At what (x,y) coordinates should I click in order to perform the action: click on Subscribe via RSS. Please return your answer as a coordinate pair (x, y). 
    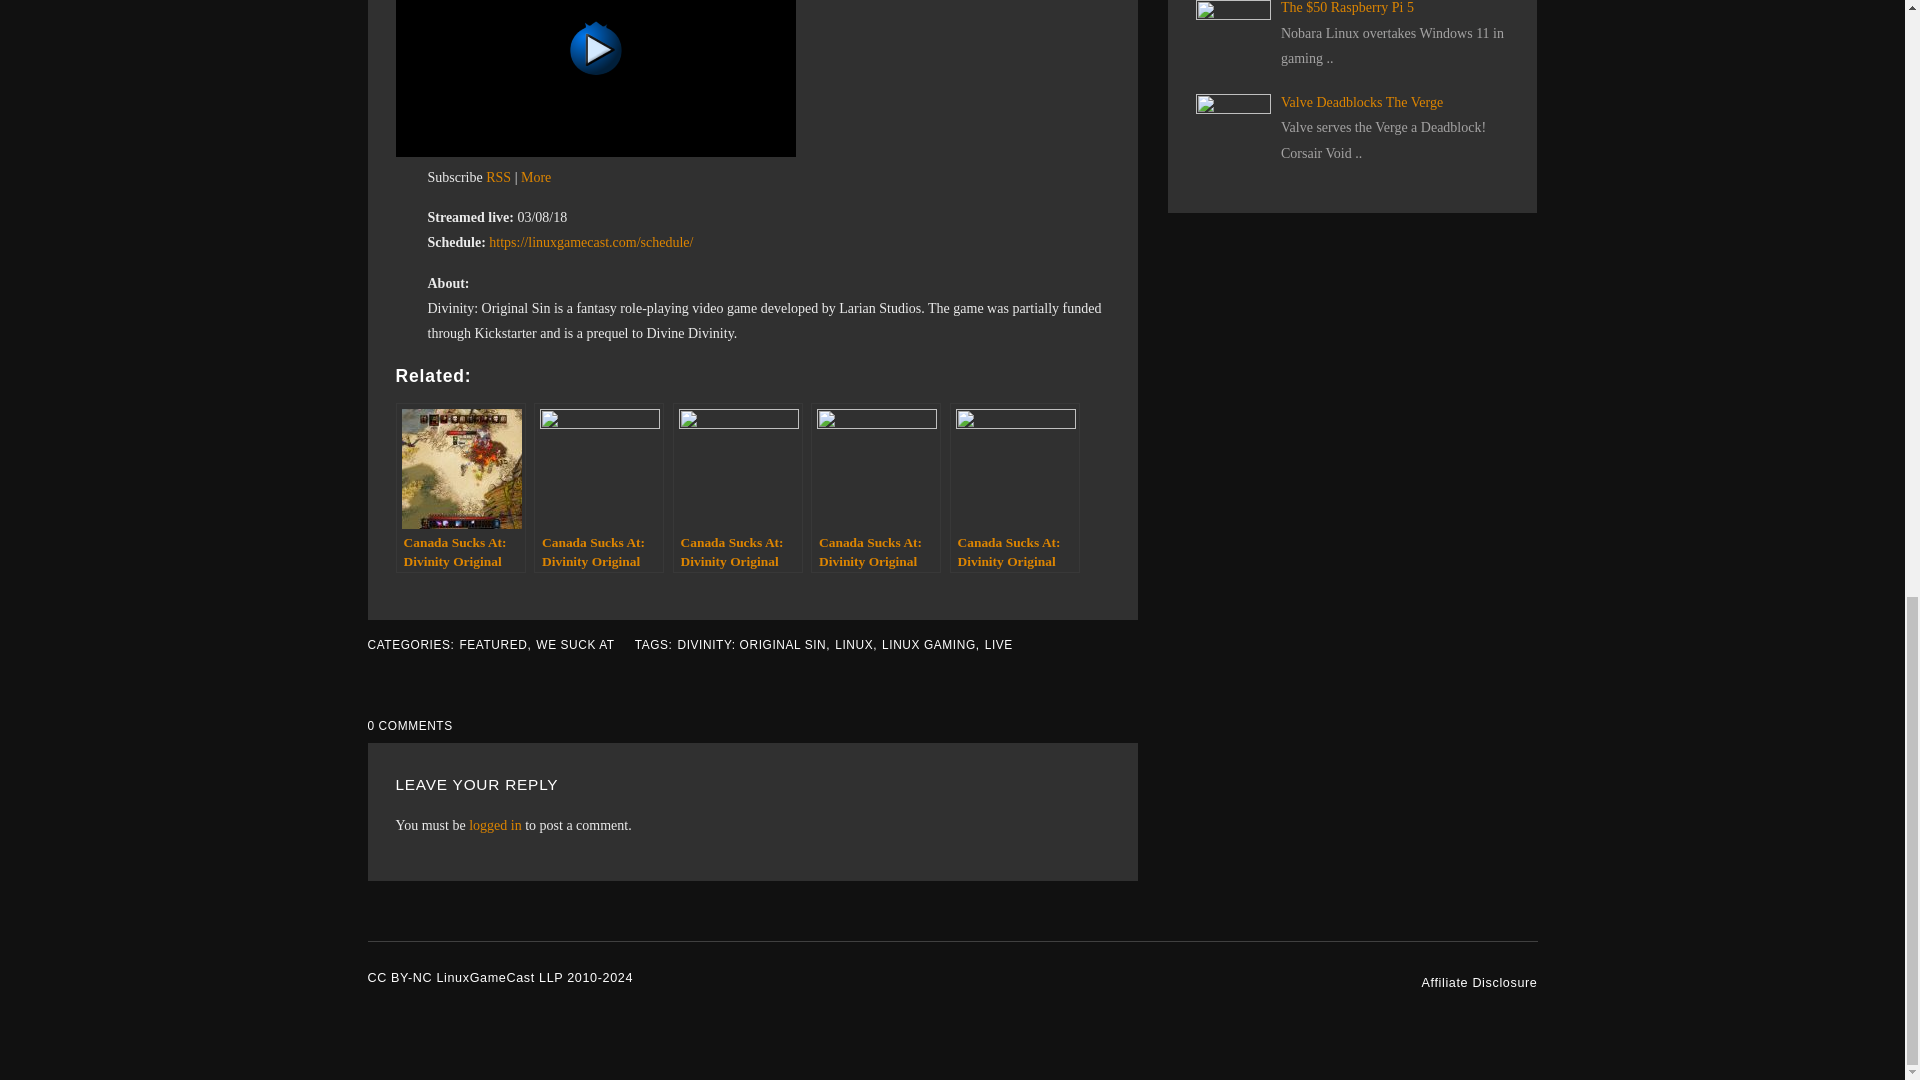
    Looking at the image, I should click on (498, 176).